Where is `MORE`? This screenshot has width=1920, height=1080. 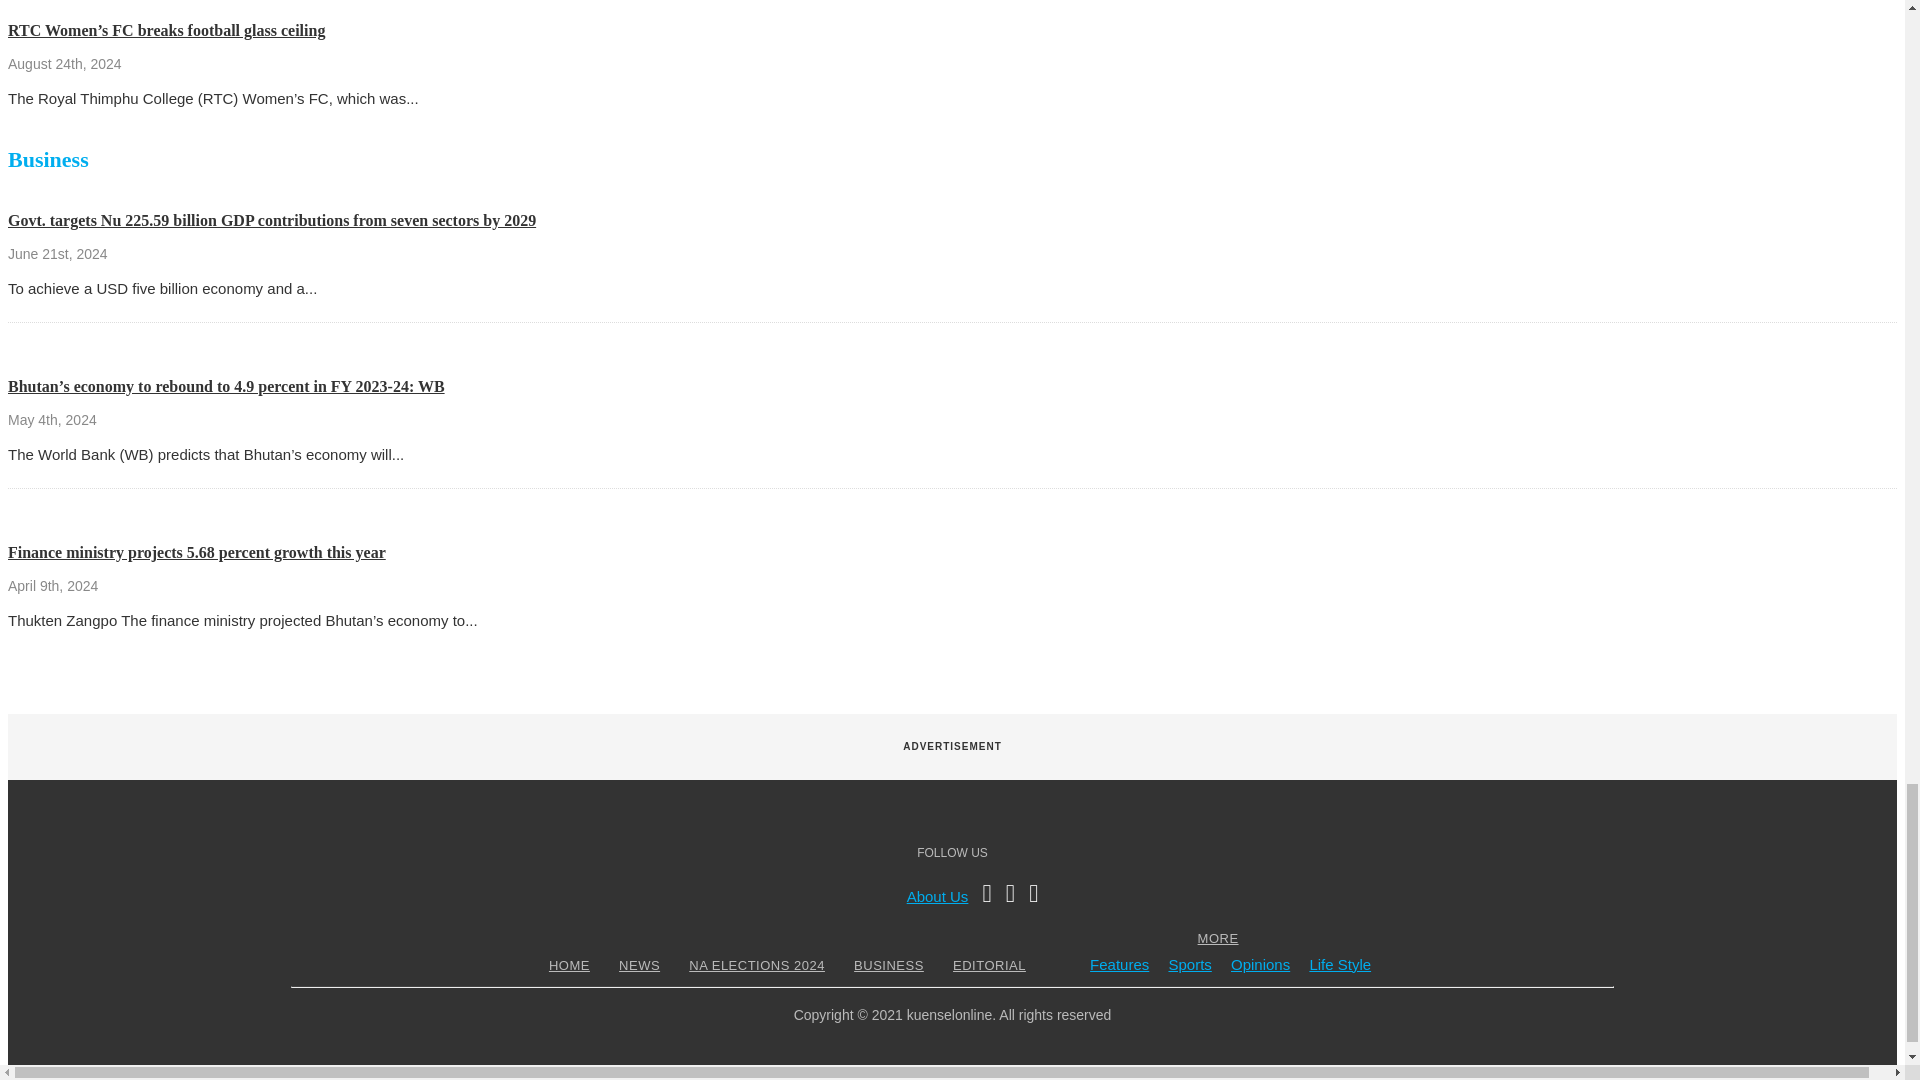
MORE is located at coordinates (1218, 938).